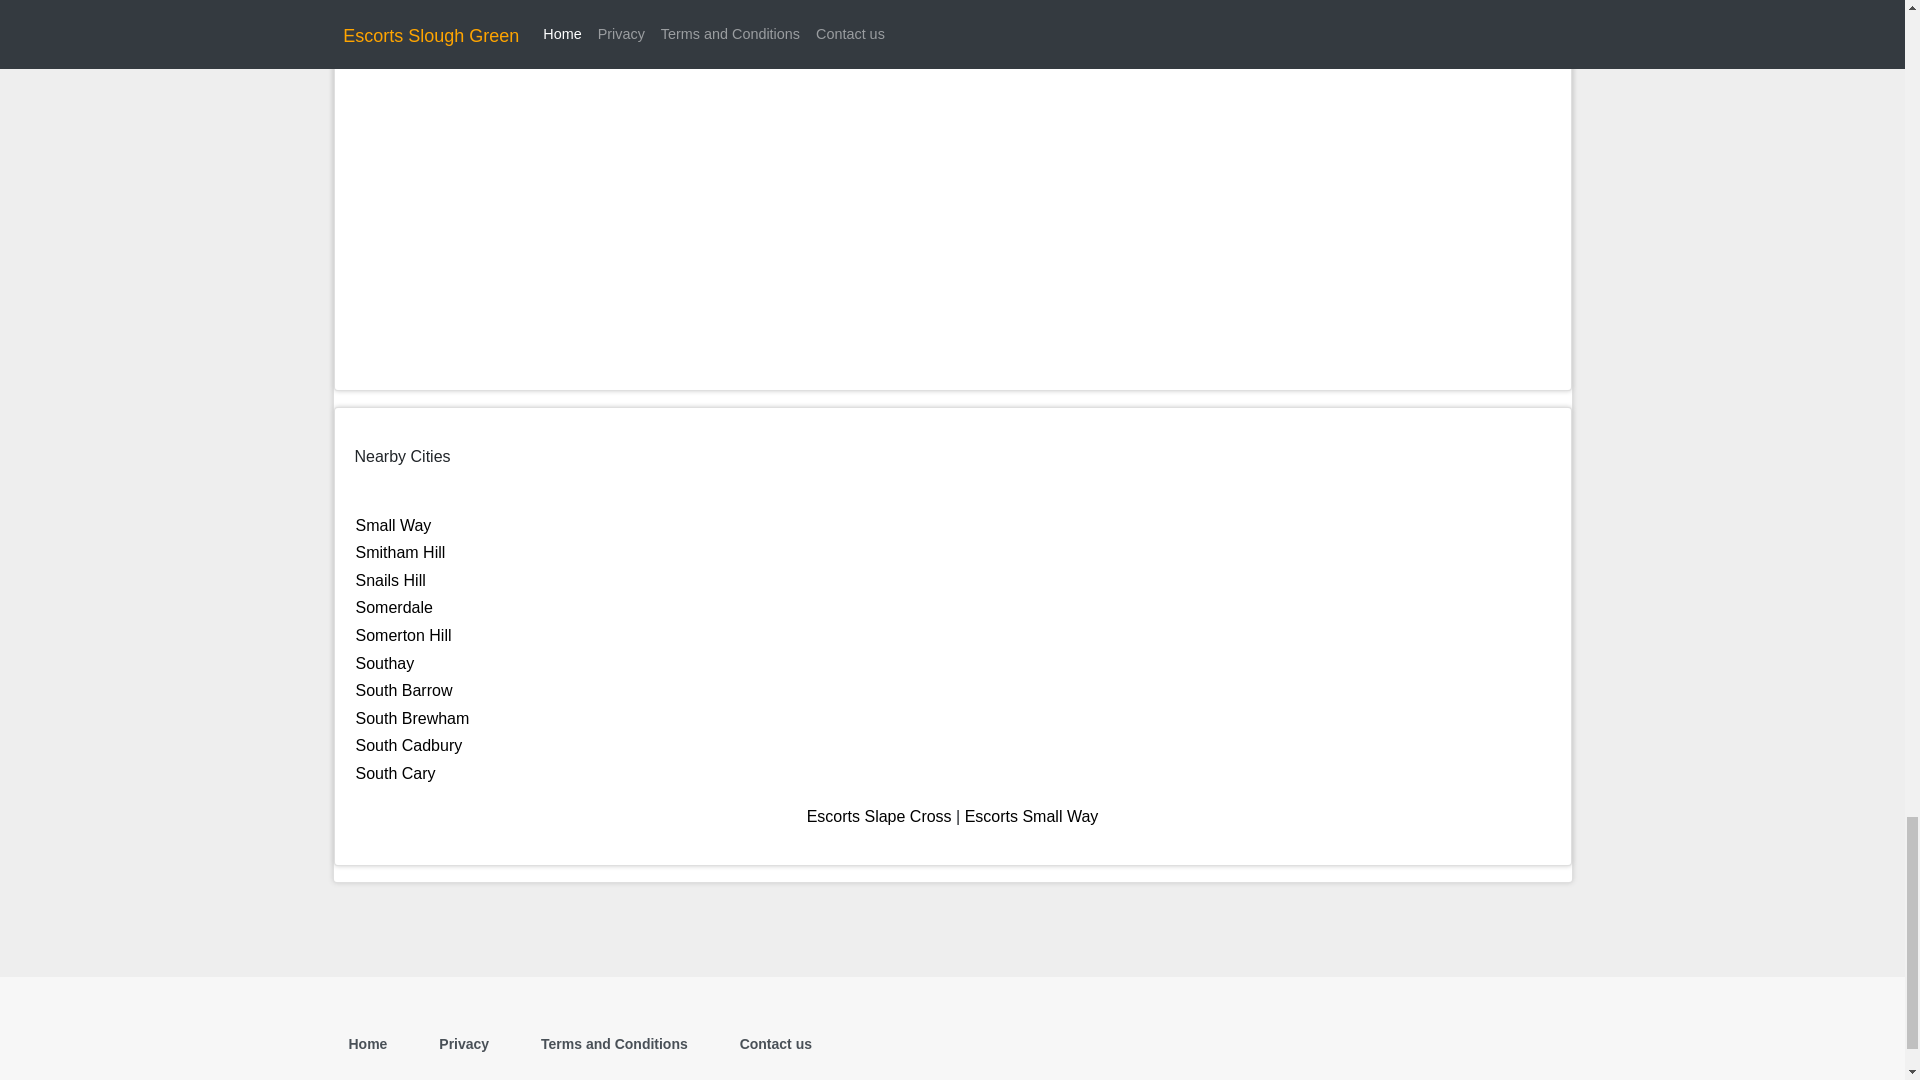 The width and height of the screenshot is (1920, 1080). I want to click on Escorts Small Way, so click(1032, 816).